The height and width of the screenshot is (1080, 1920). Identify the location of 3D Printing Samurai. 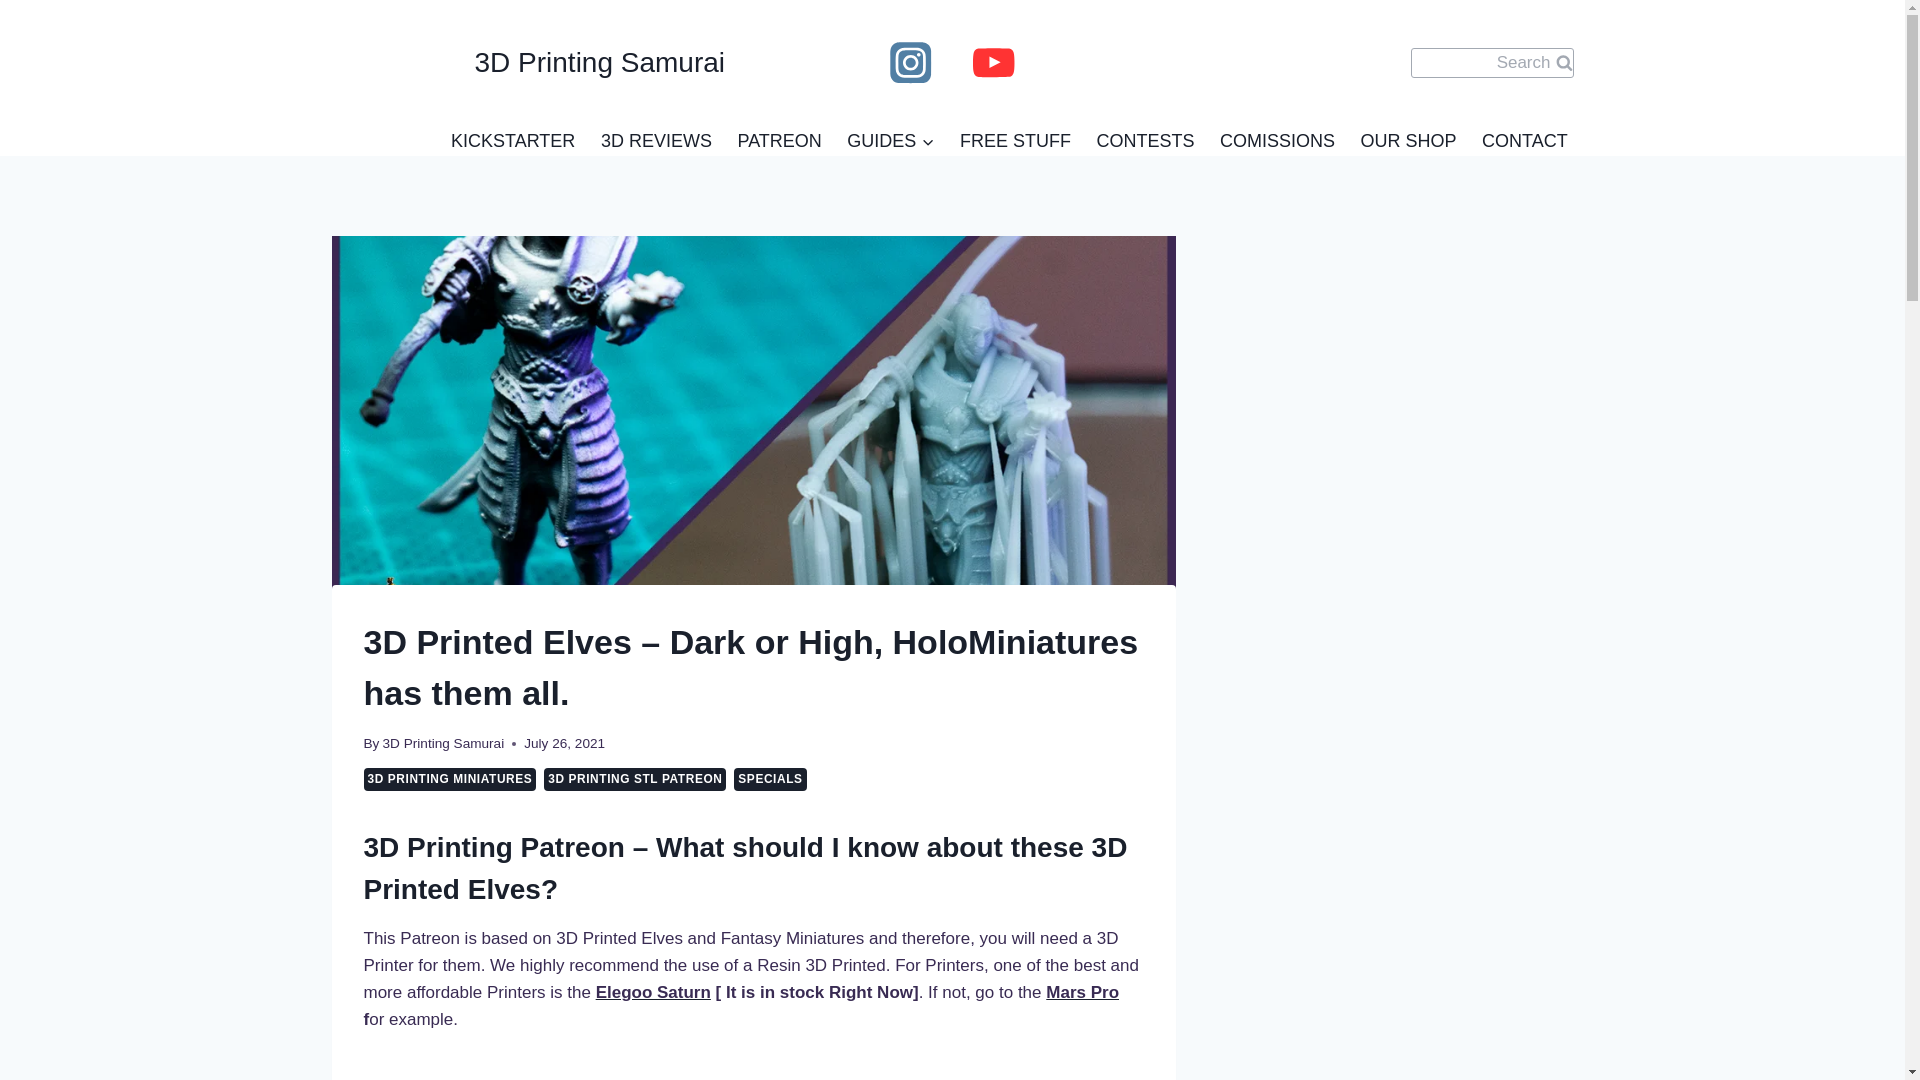
(528, 63).